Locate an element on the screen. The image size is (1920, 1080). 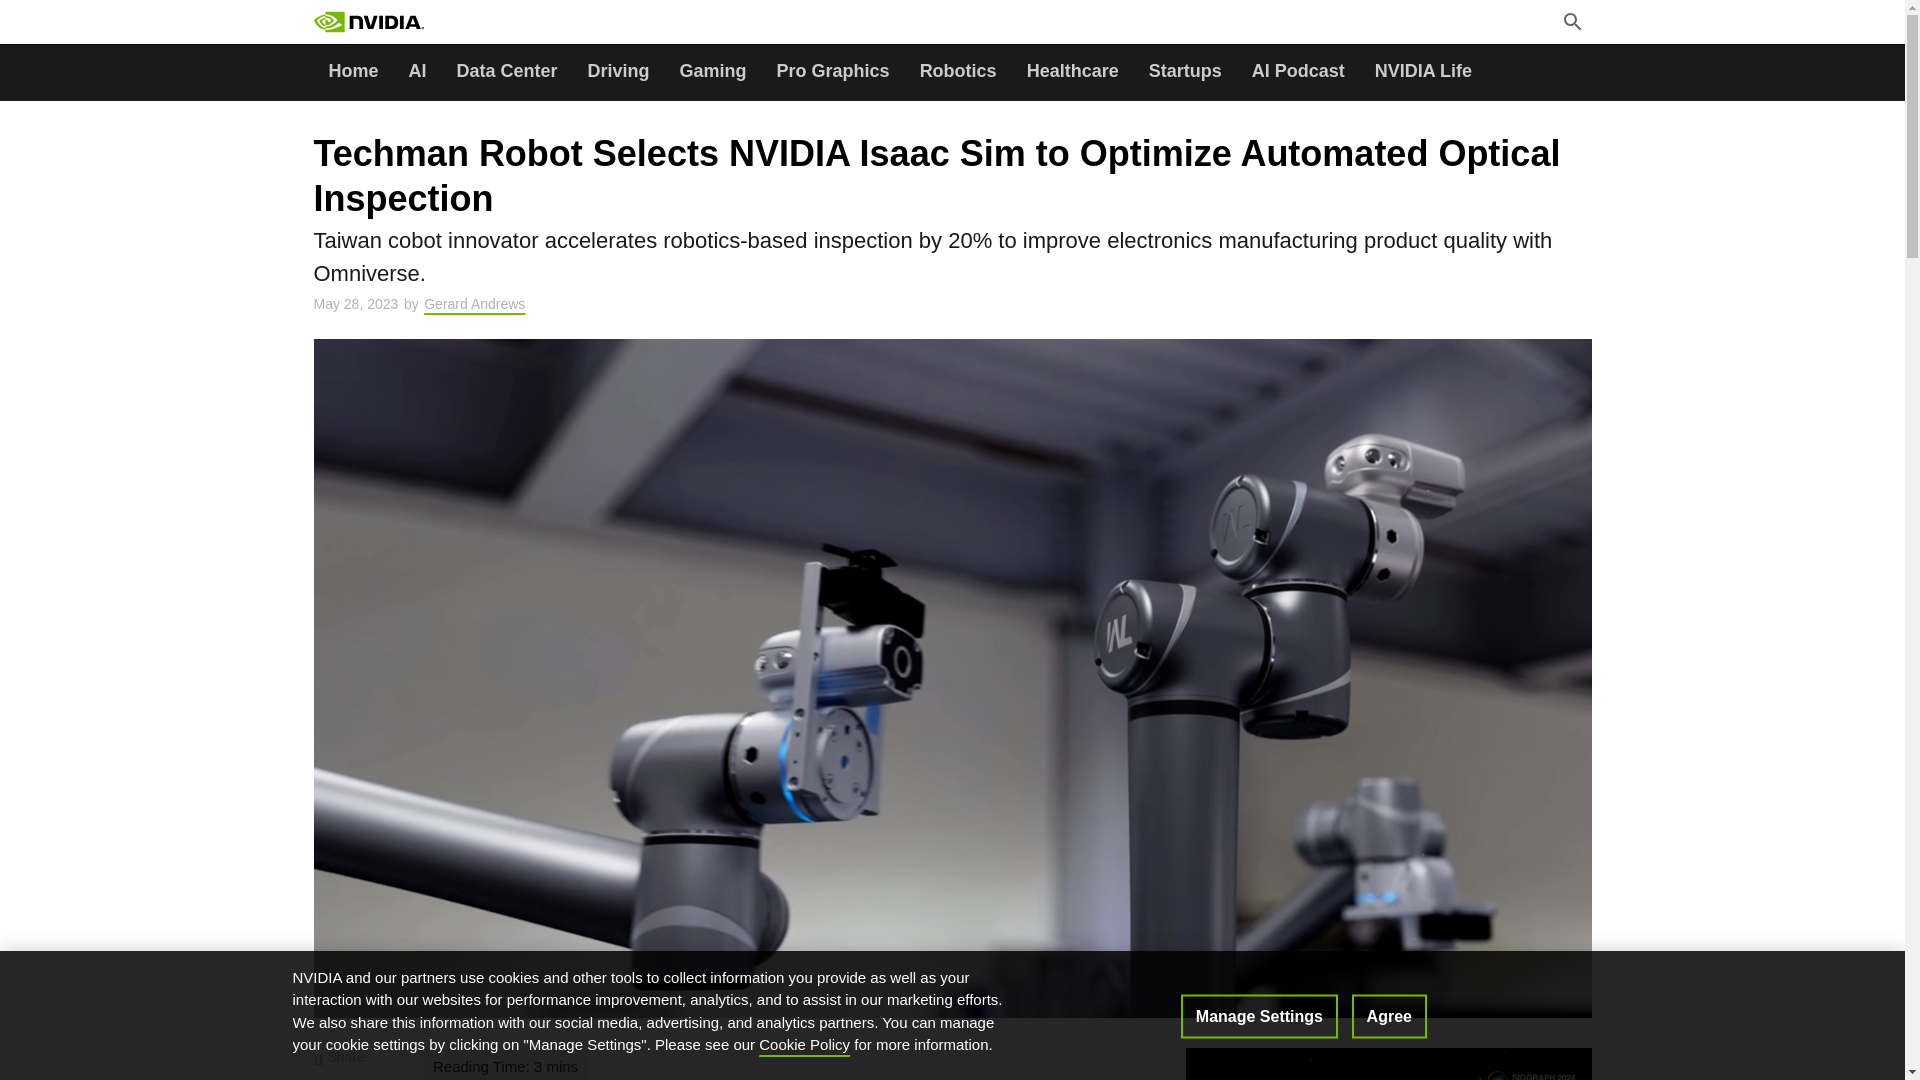
Data Center is located at coordinates (506, 73).